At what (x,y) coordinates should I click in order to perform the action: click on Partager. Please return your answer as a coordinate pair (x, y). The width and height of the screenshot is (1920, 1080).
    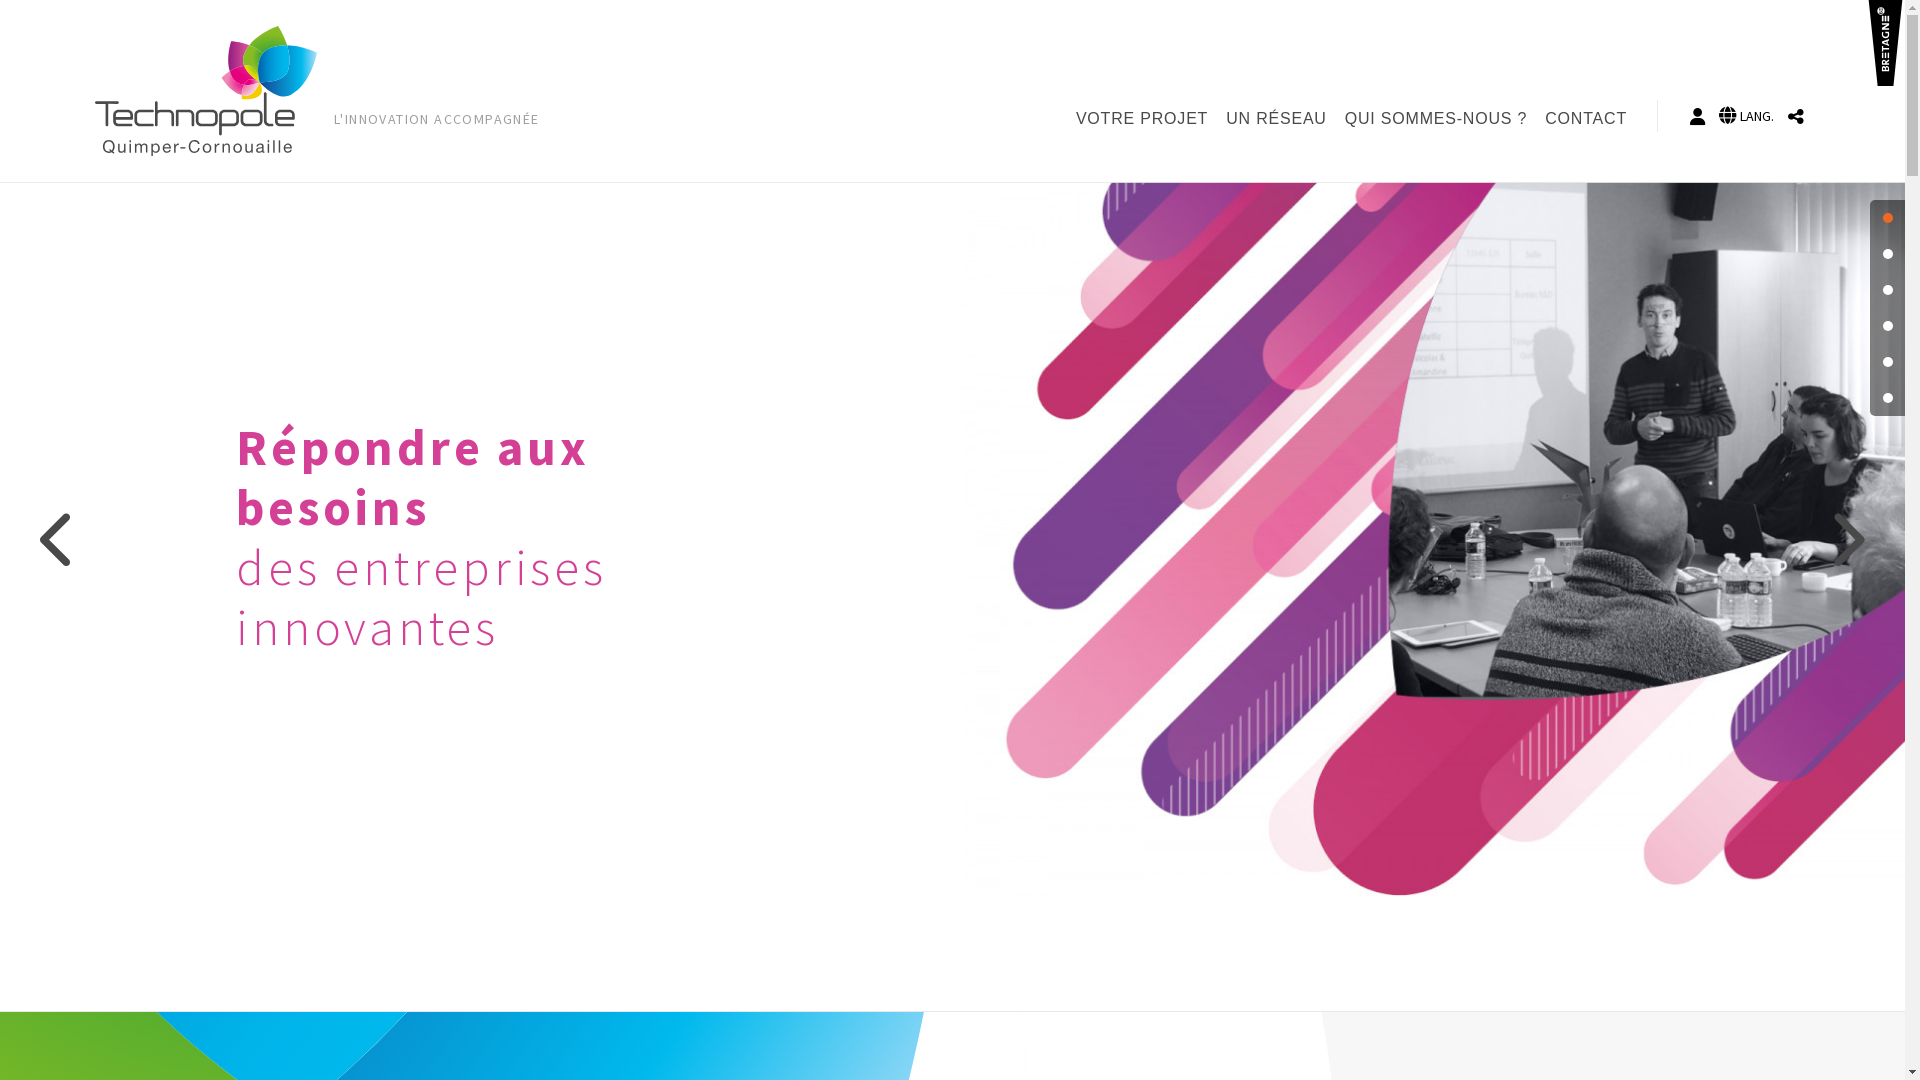
    Looking at the image, I should click on (1796, 116).